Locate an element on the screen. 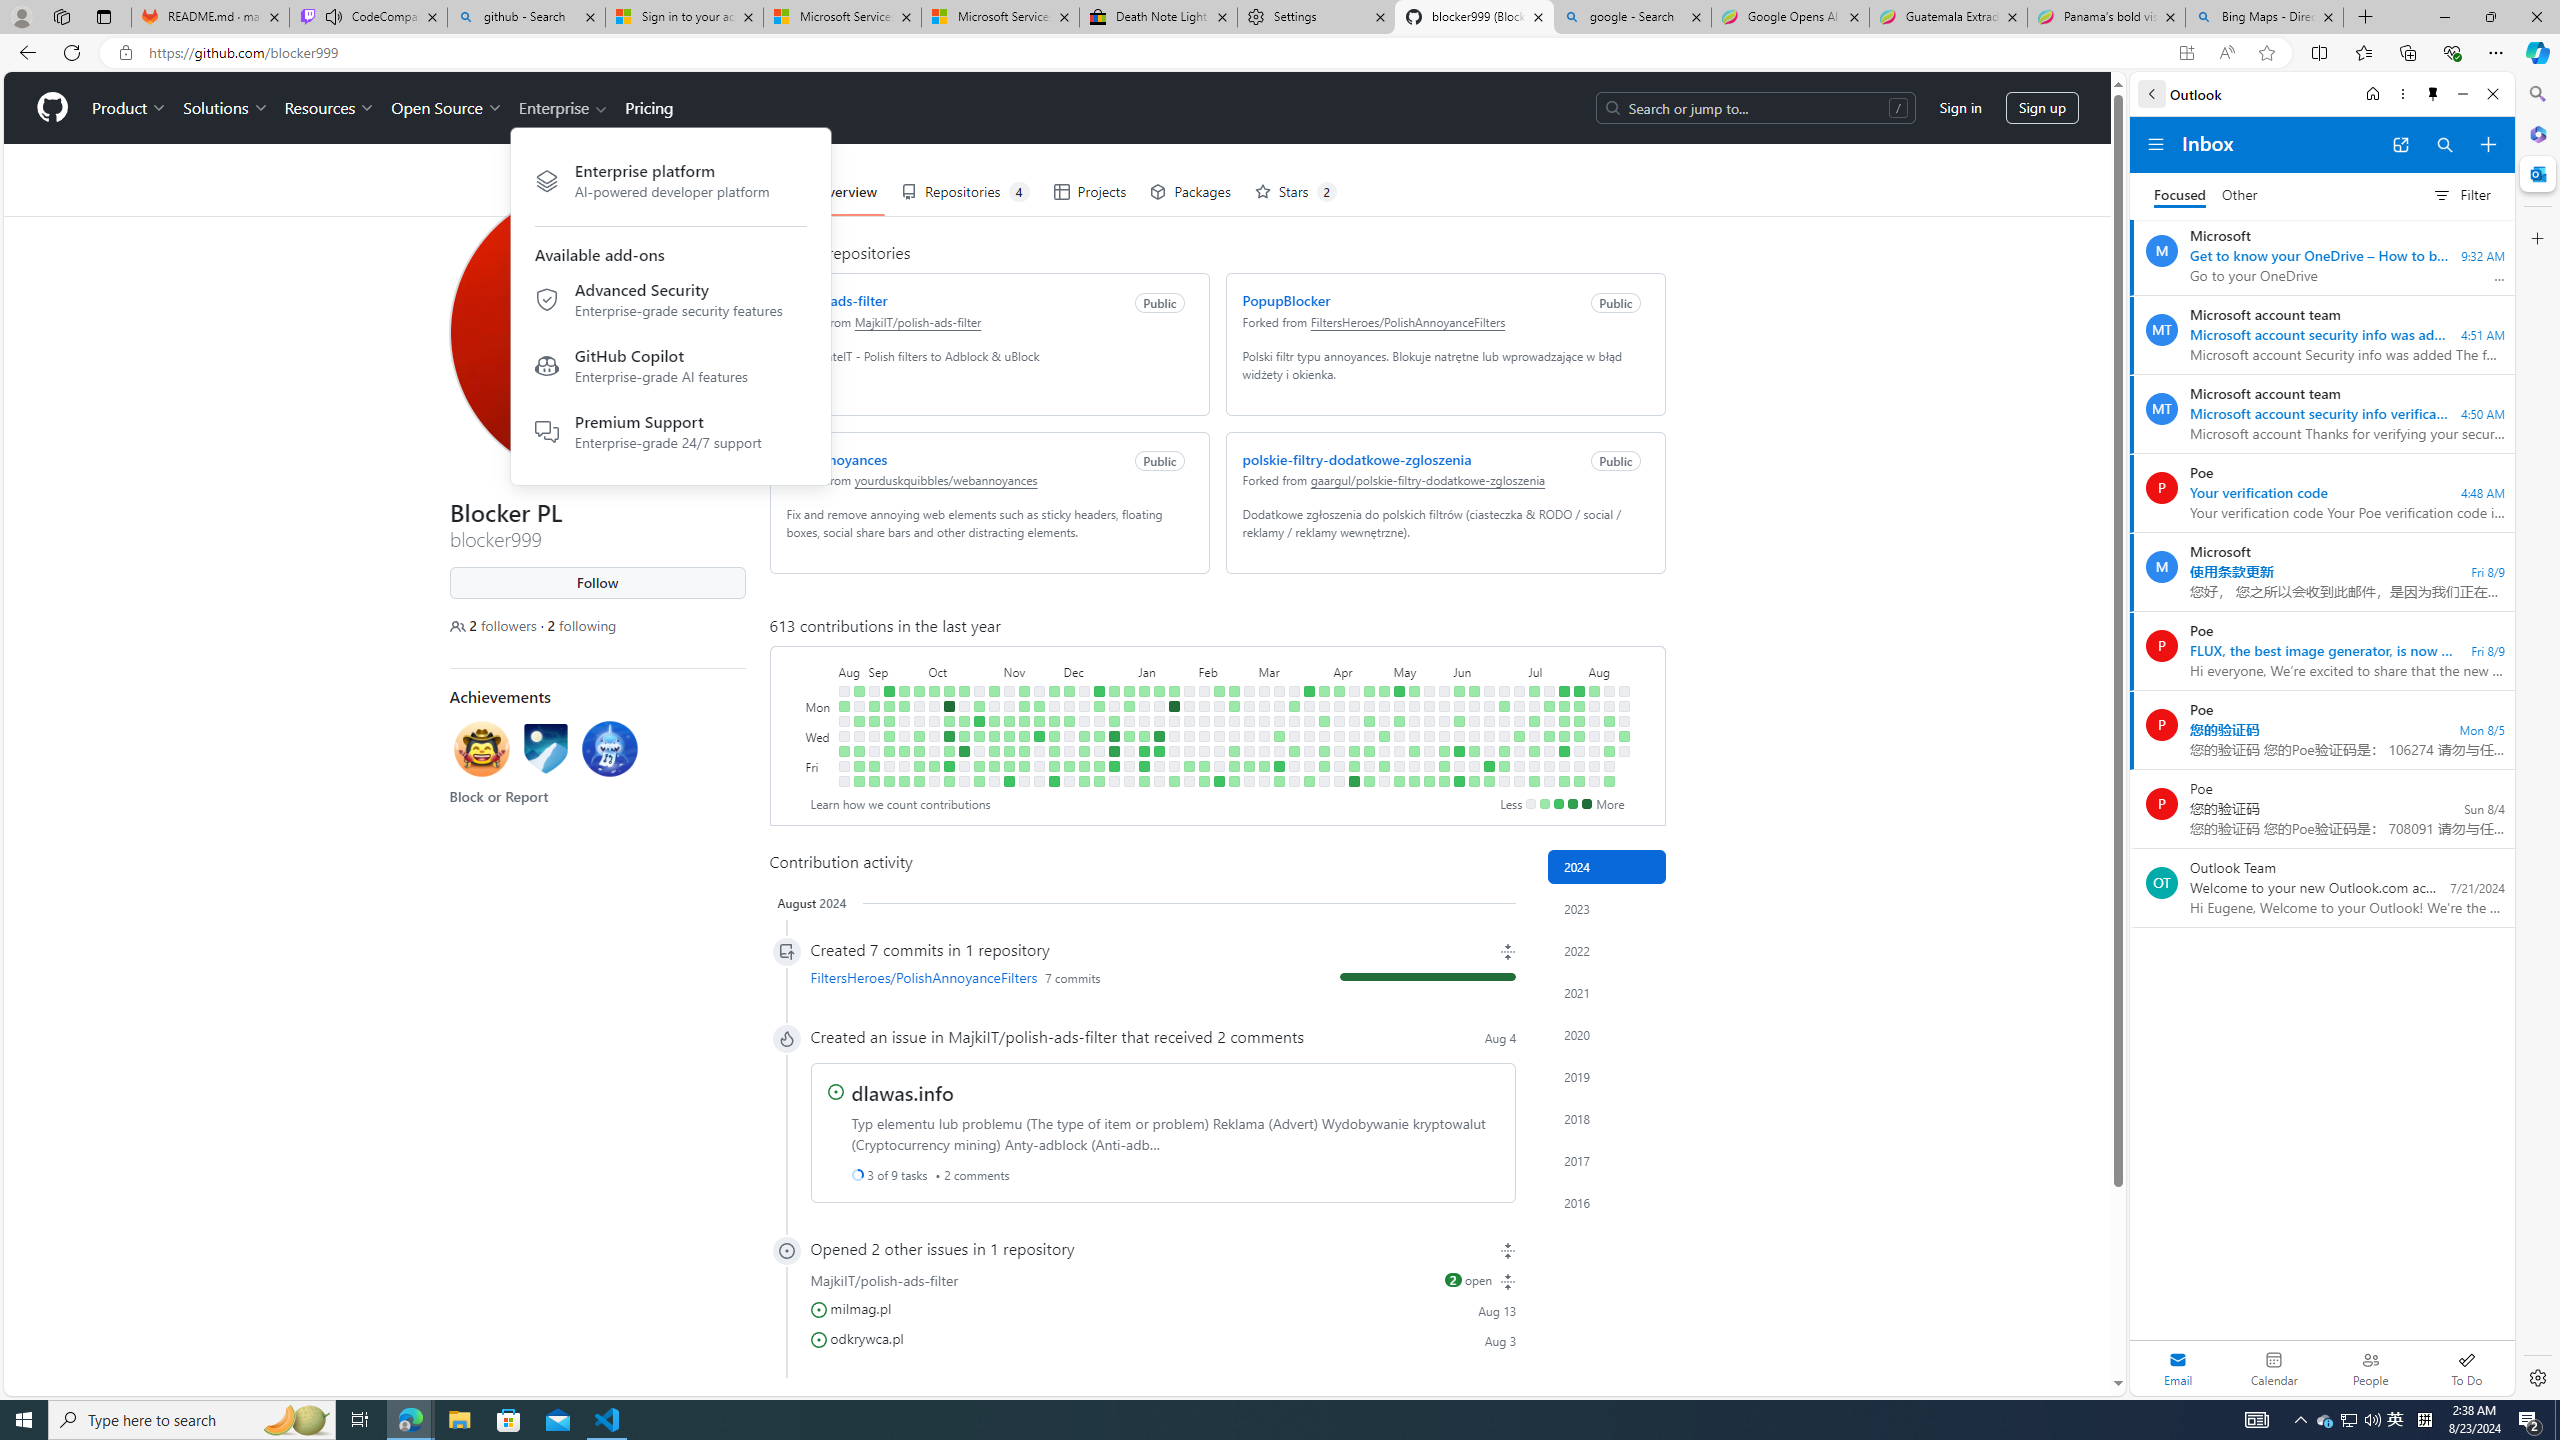 This screenshot has width=2560, height=1440. Sign up is located at coordinates (2042, 108).